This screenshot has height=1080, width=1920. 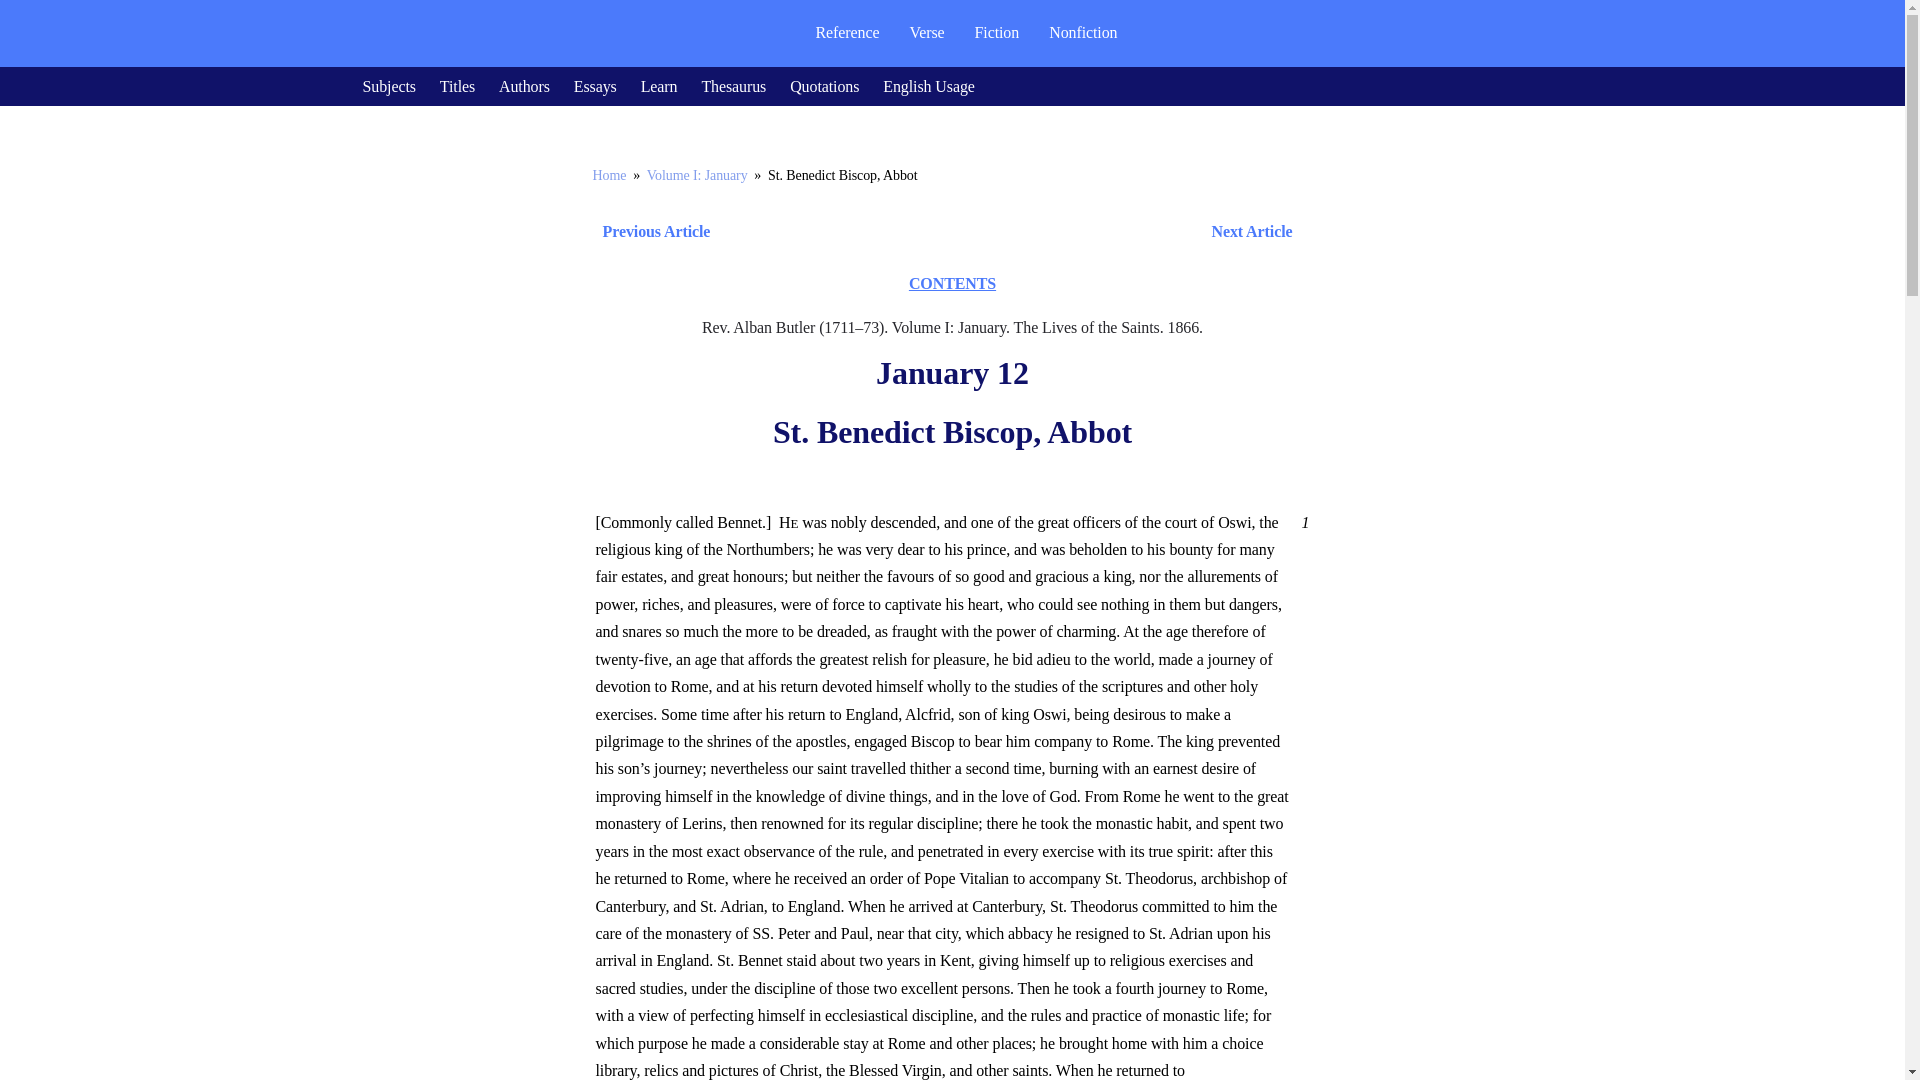 I want to click on Home, so click(x=608, y=175).